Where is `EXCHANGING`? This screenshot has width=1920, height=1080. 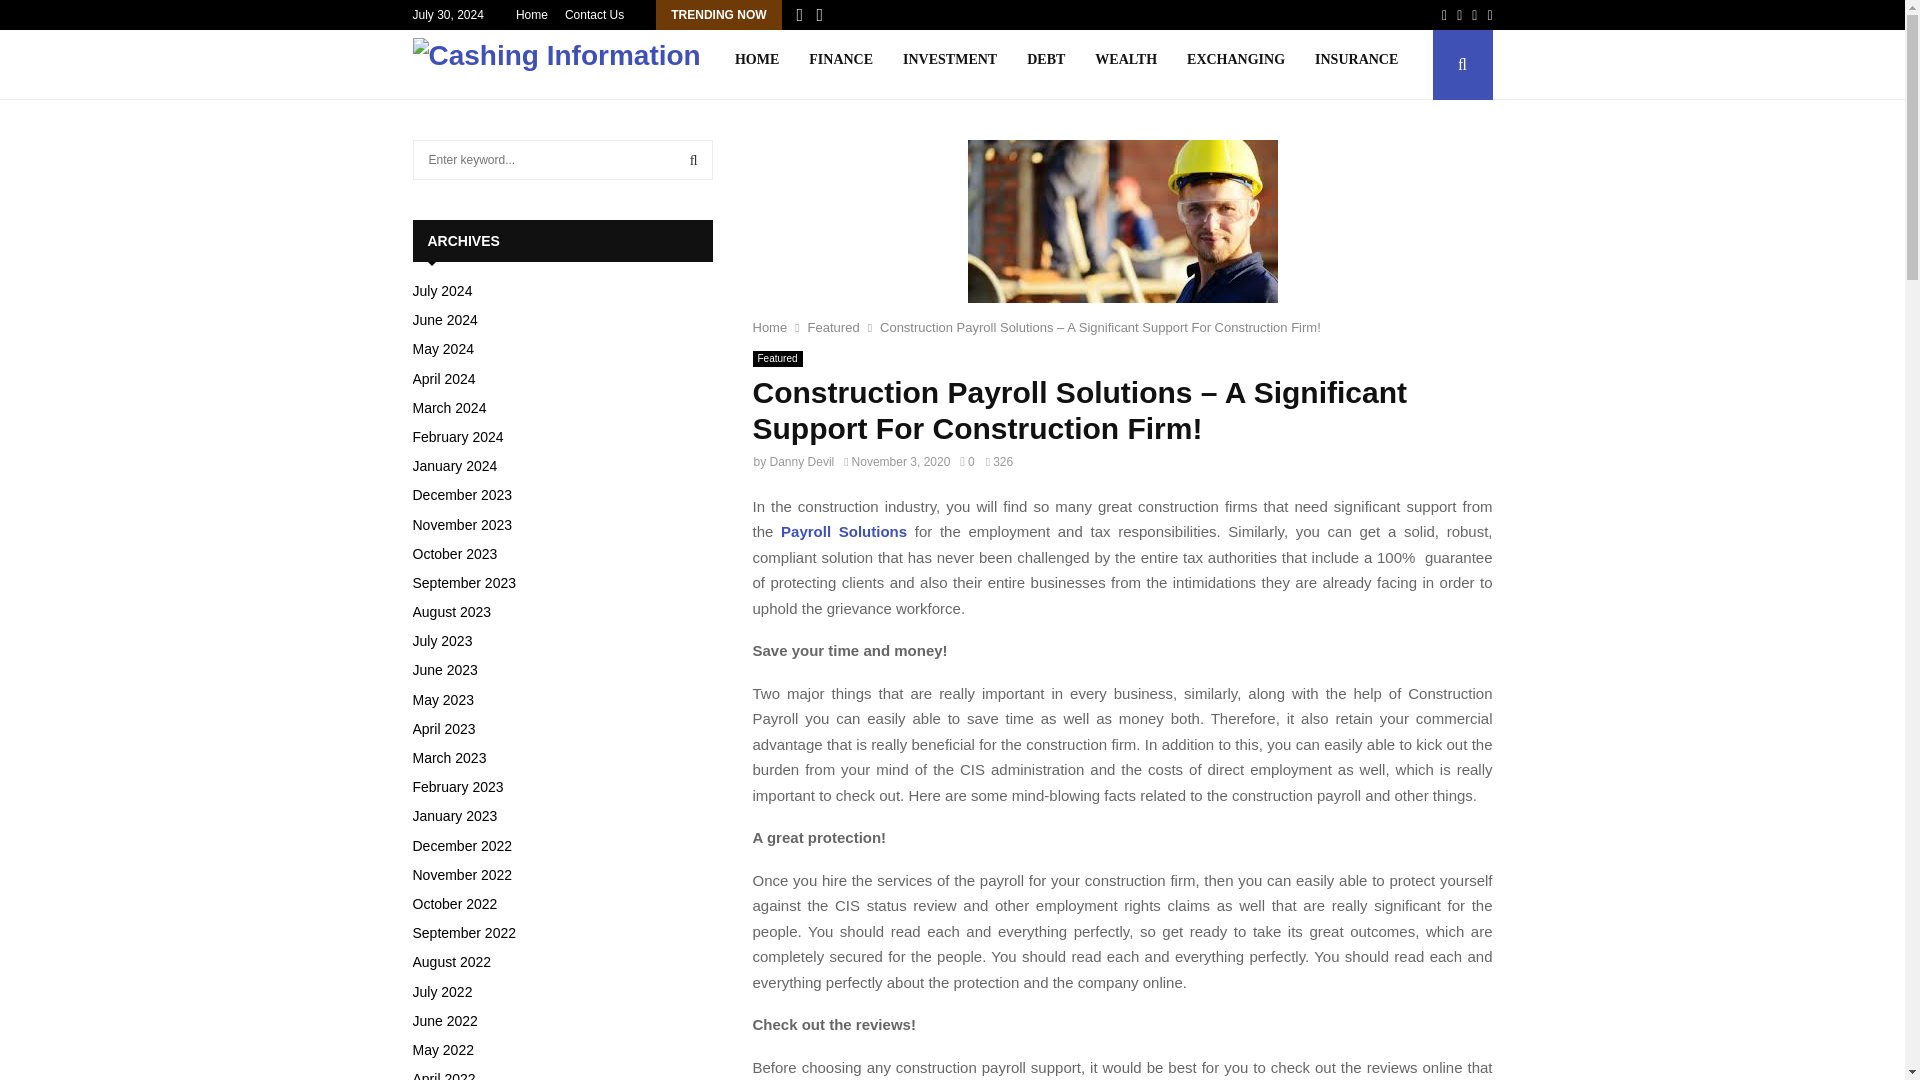
EXCHANGING is located at coordinates (1235, 65).